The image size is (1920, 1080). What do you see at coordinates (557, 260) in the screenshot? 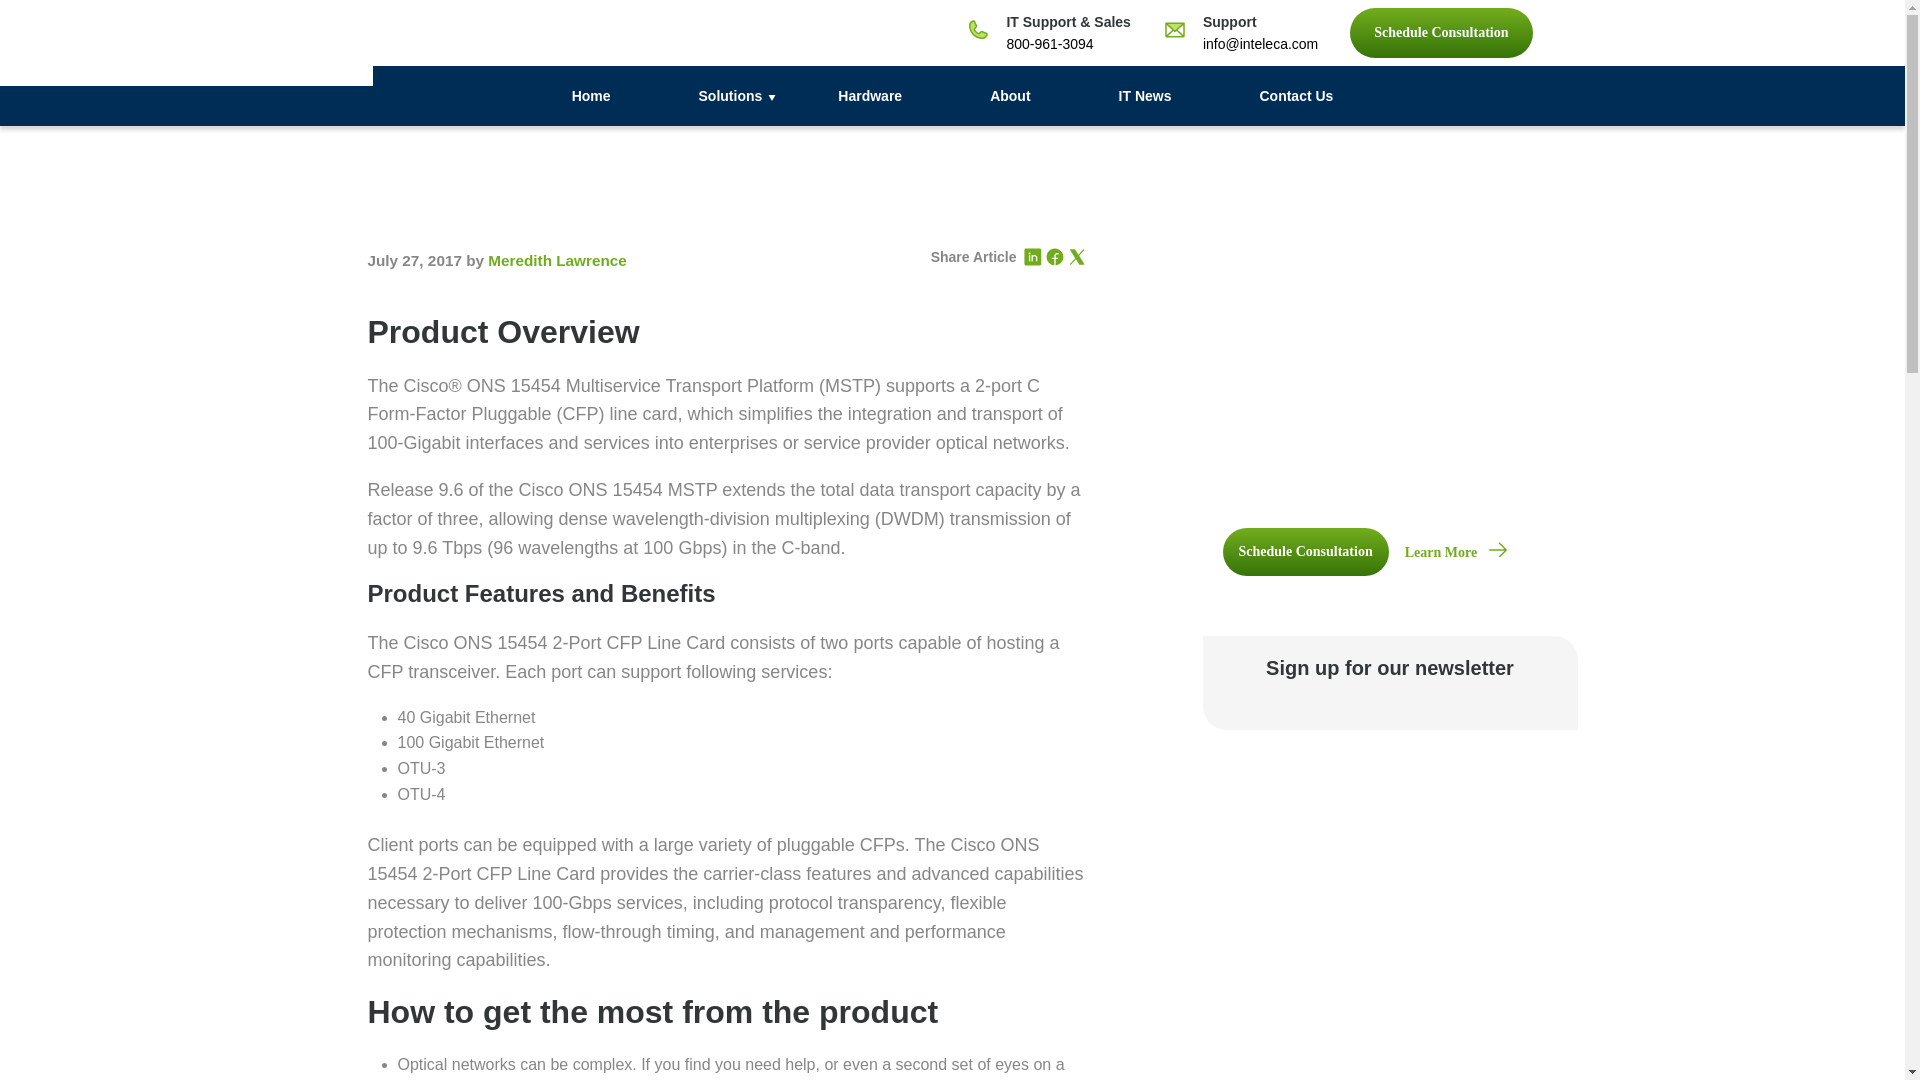
I see `View all posts by Meredith Lawrence` at bounding box center [557, 260].